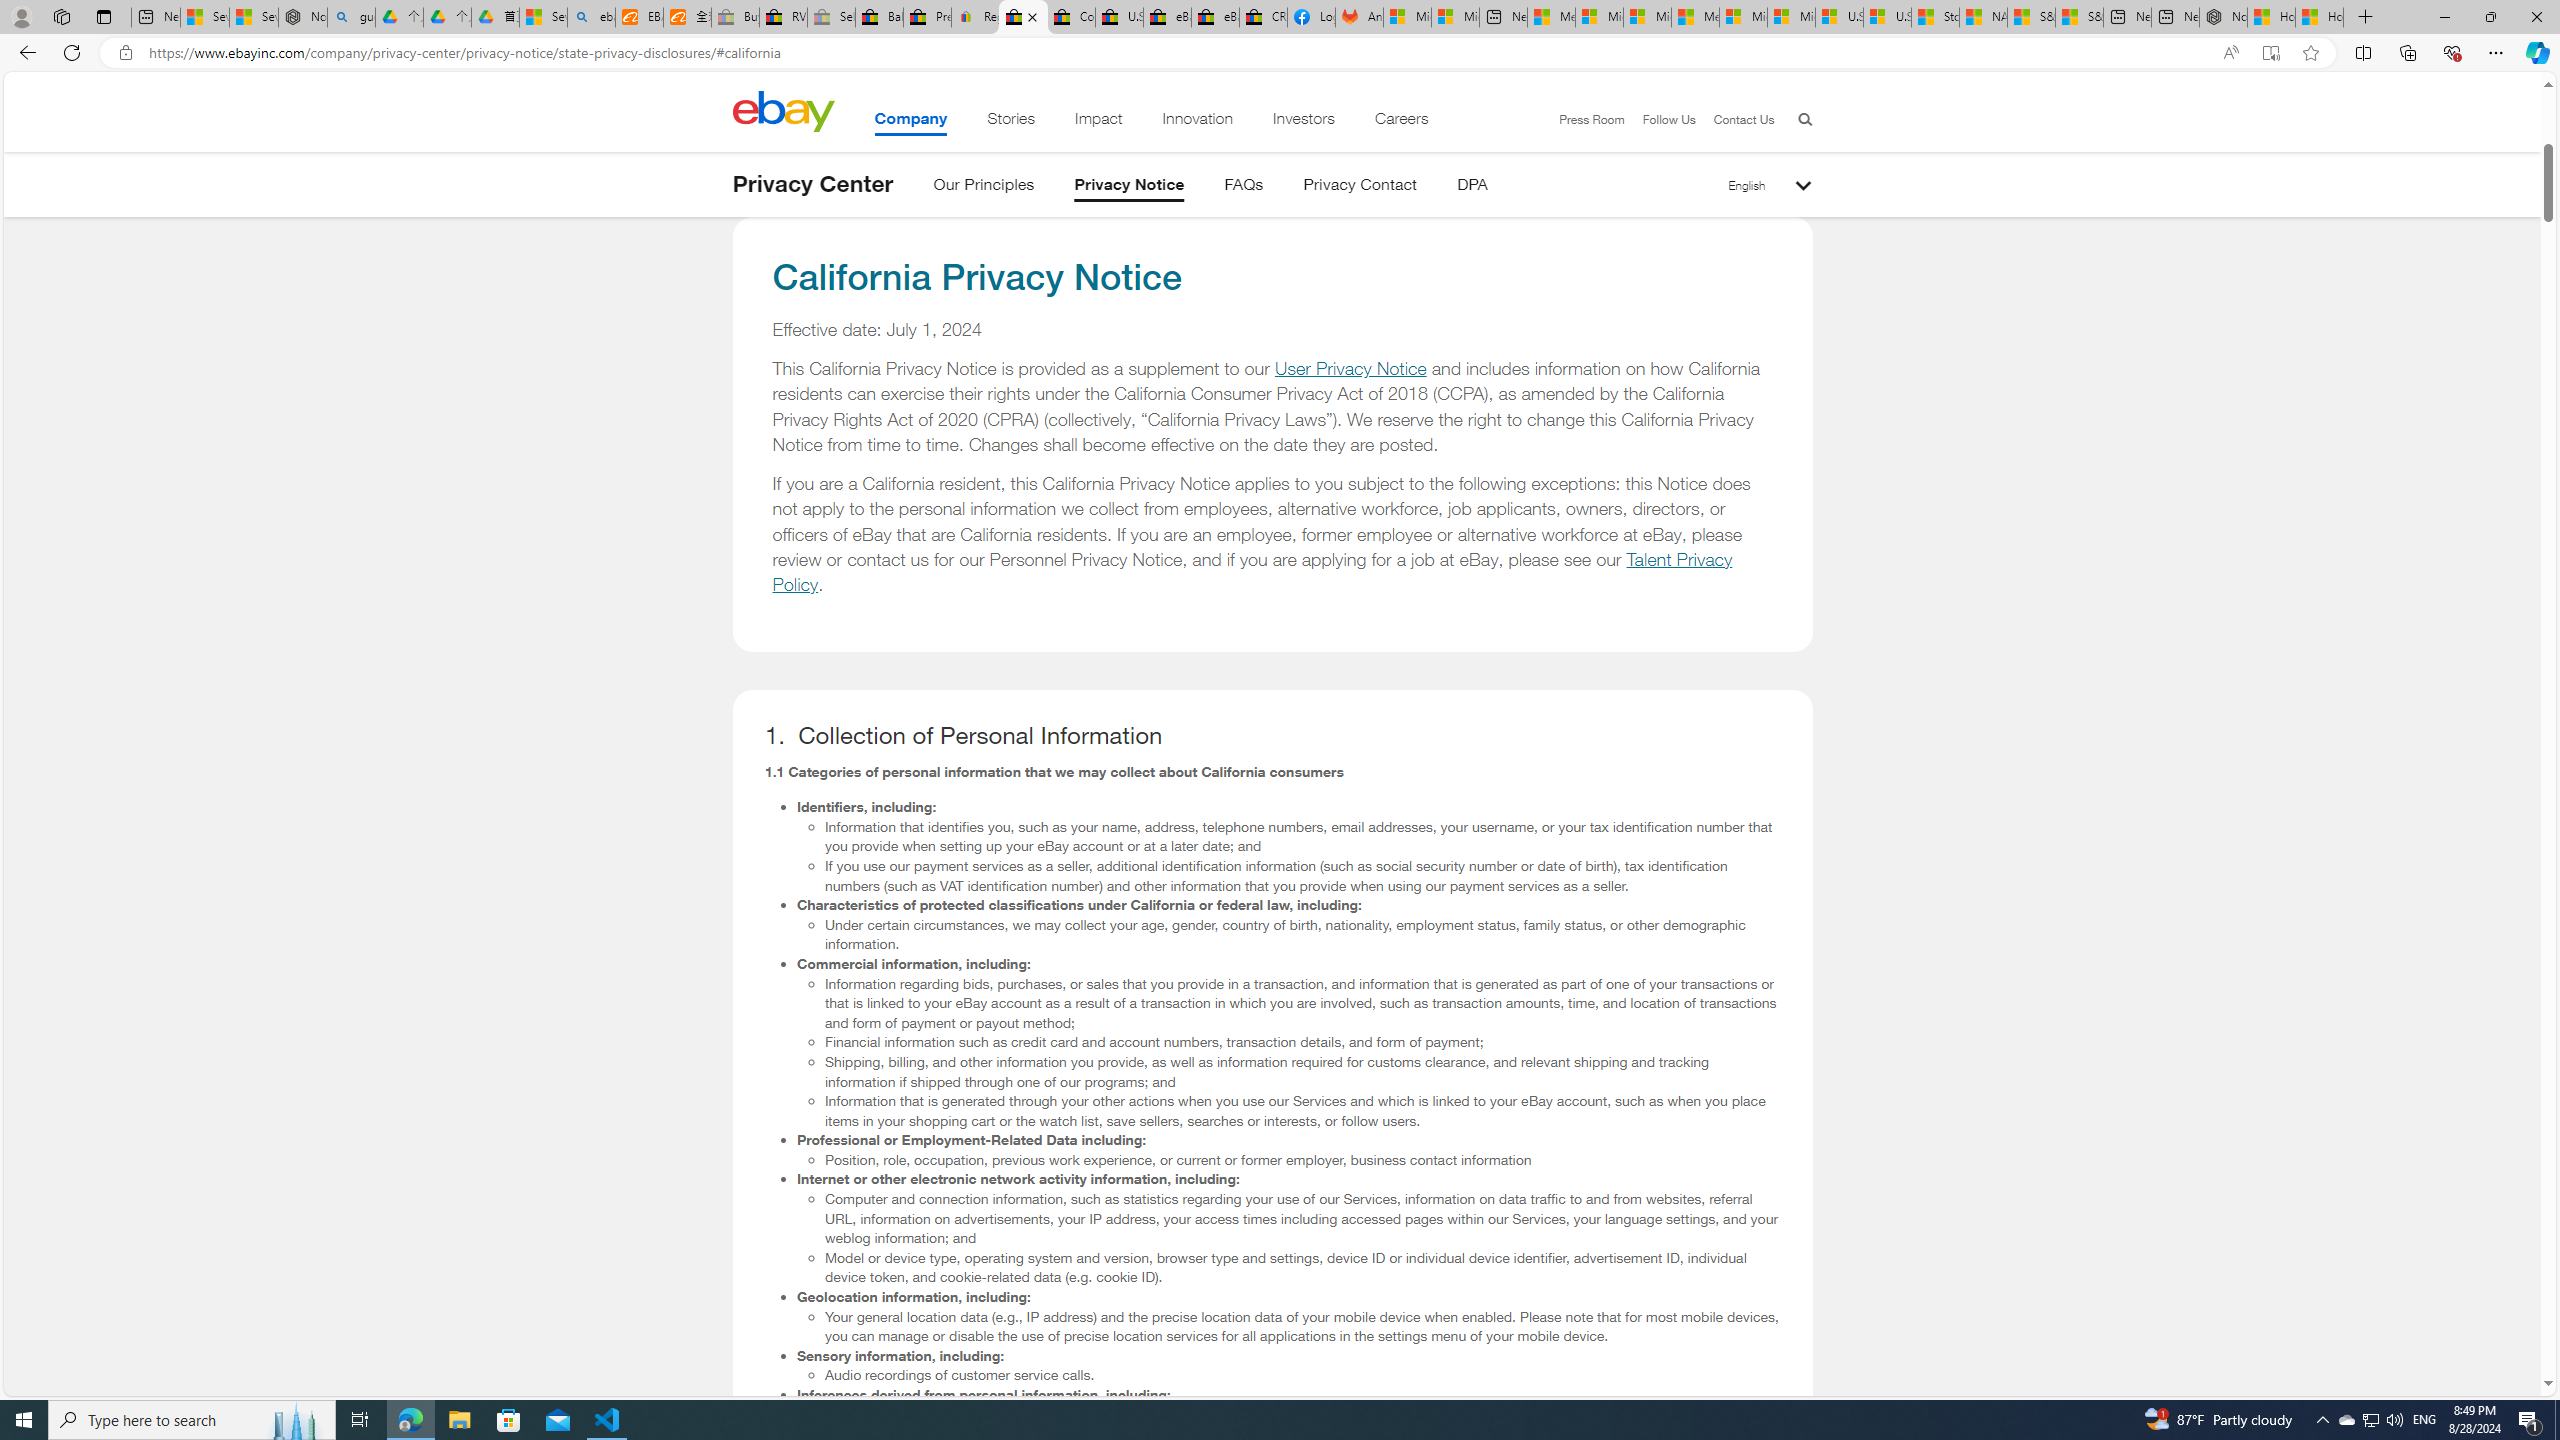  What do you see at coordinates (975, 17) in the screenshot?
I see `Register: Create a personal eBay account` at bounding box center [975, 17].